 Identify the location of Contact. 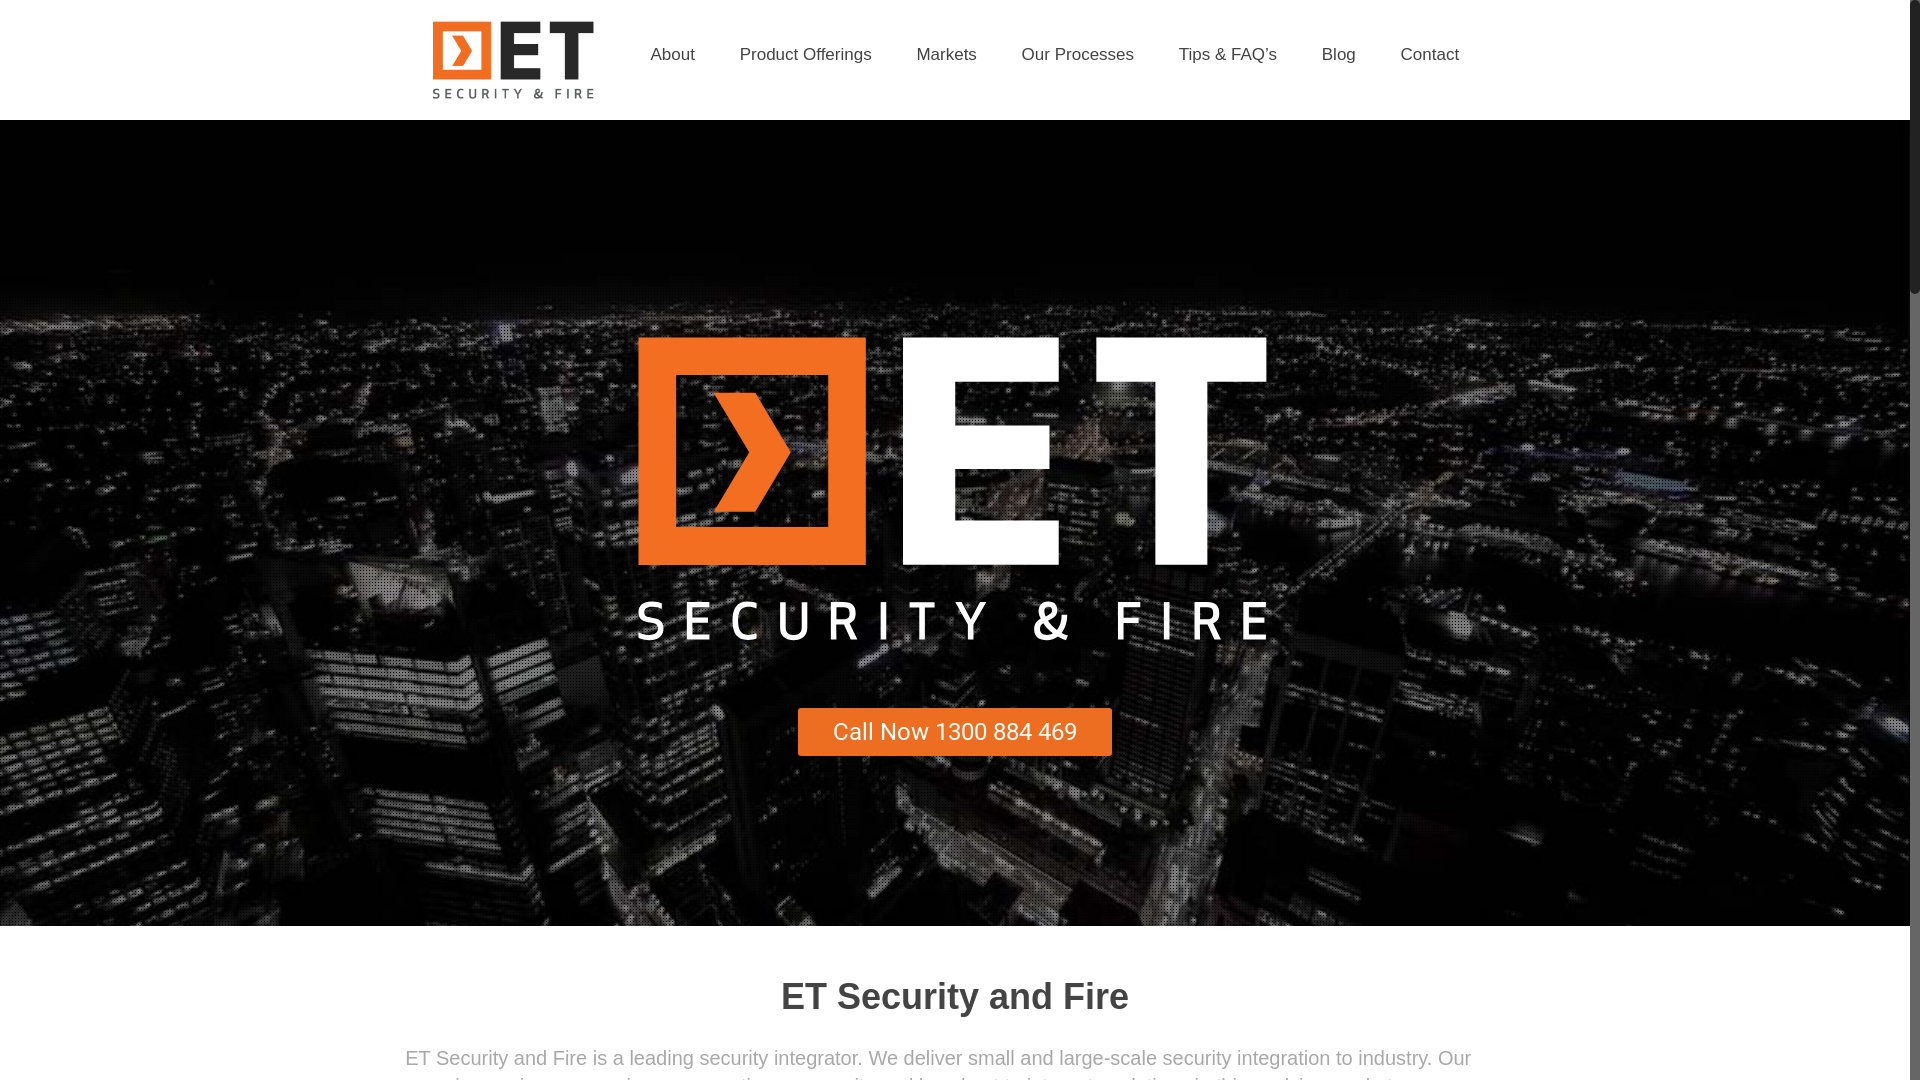
(1430, 55).